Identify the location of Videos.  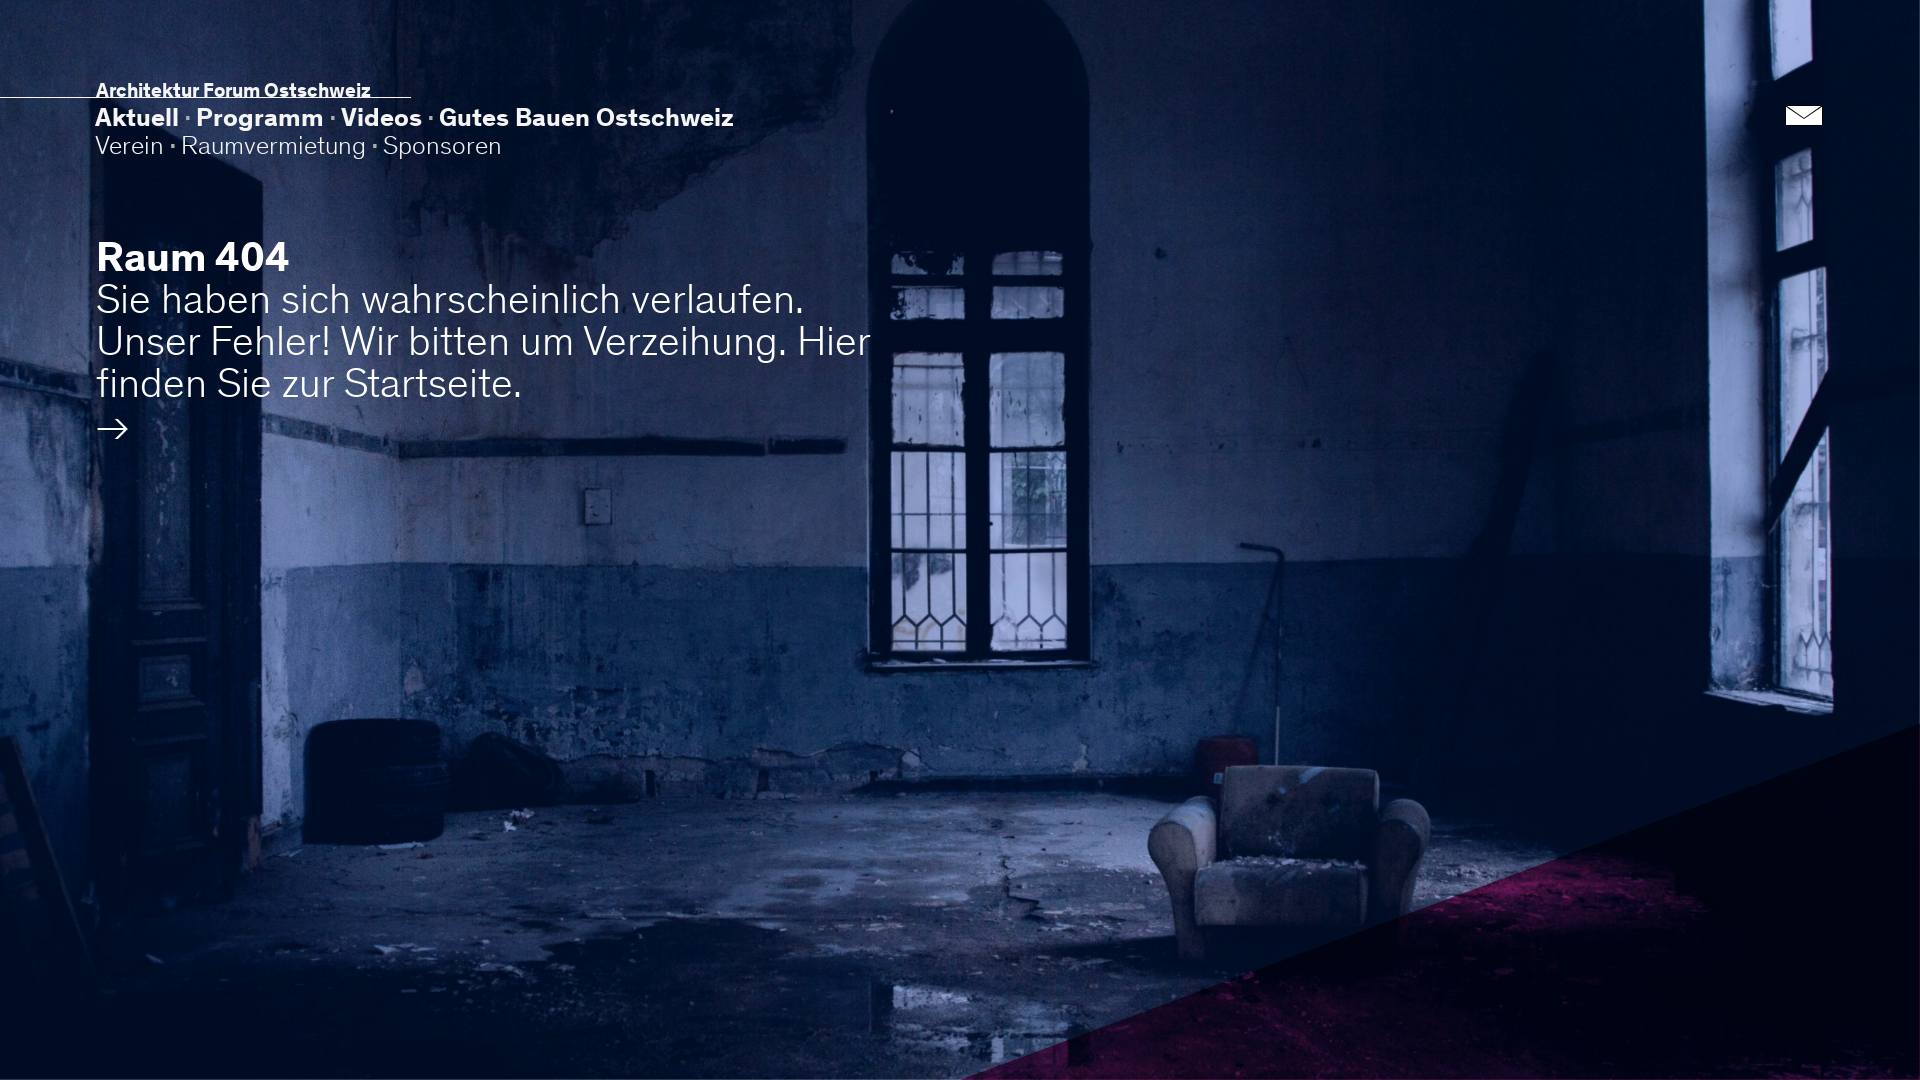
(382, 118).